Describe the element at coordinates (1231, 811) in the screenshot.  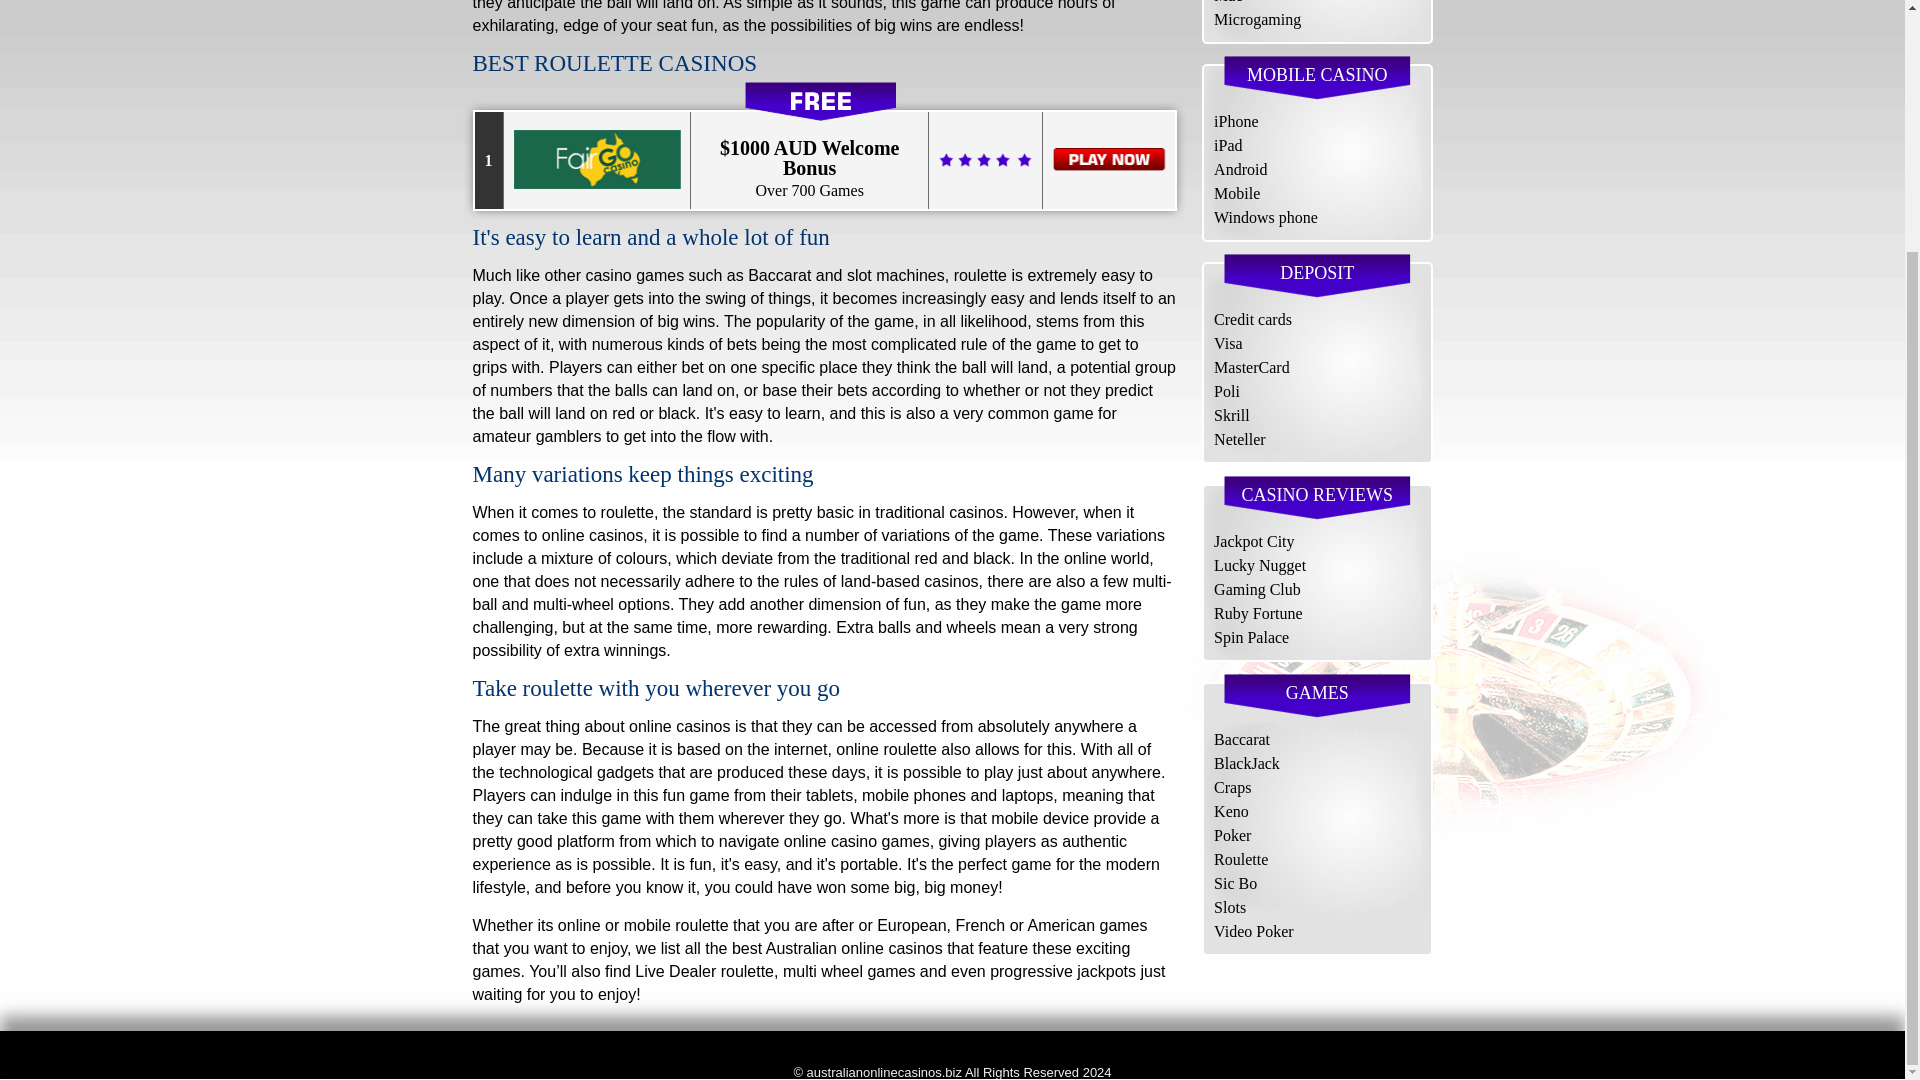
I see `Keno` at that location.